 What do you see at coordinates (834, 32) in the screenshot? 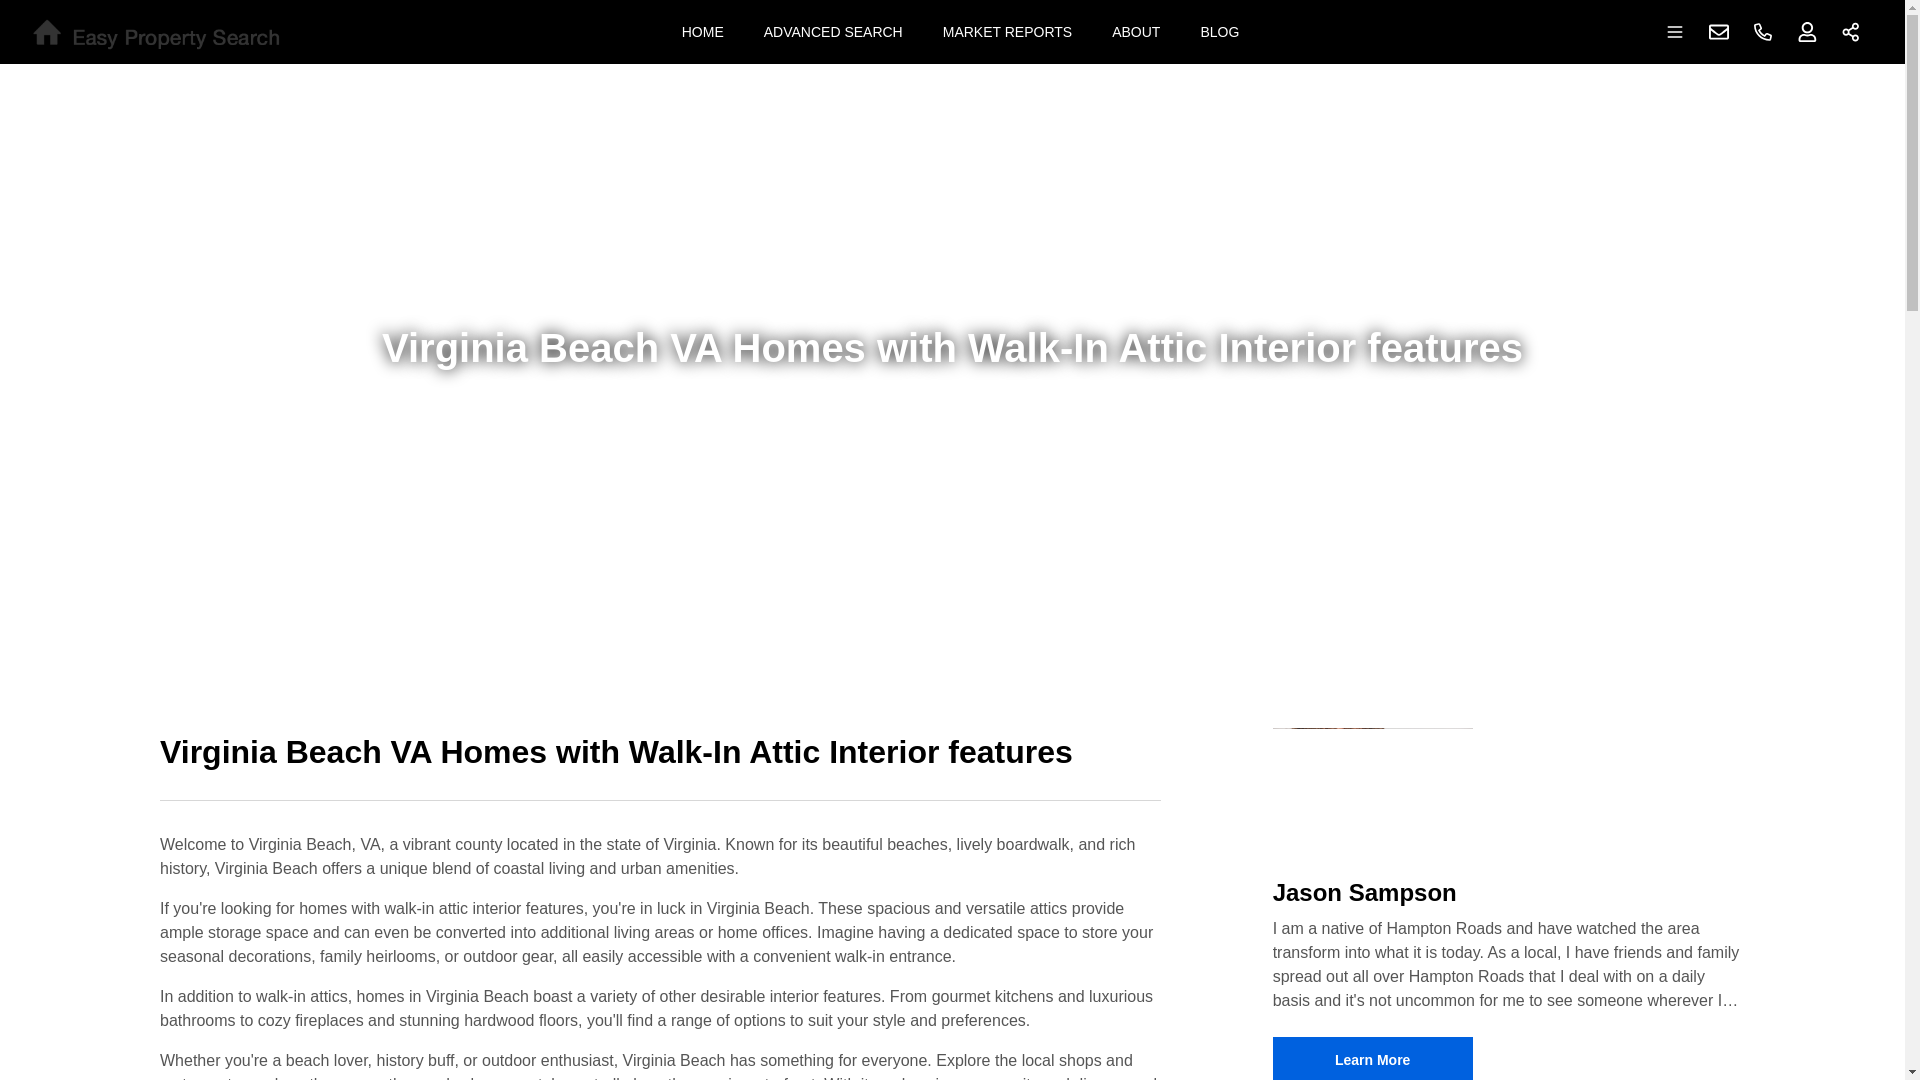
I see `ADVANCED SEARCH` at bounding box center [834, 32].